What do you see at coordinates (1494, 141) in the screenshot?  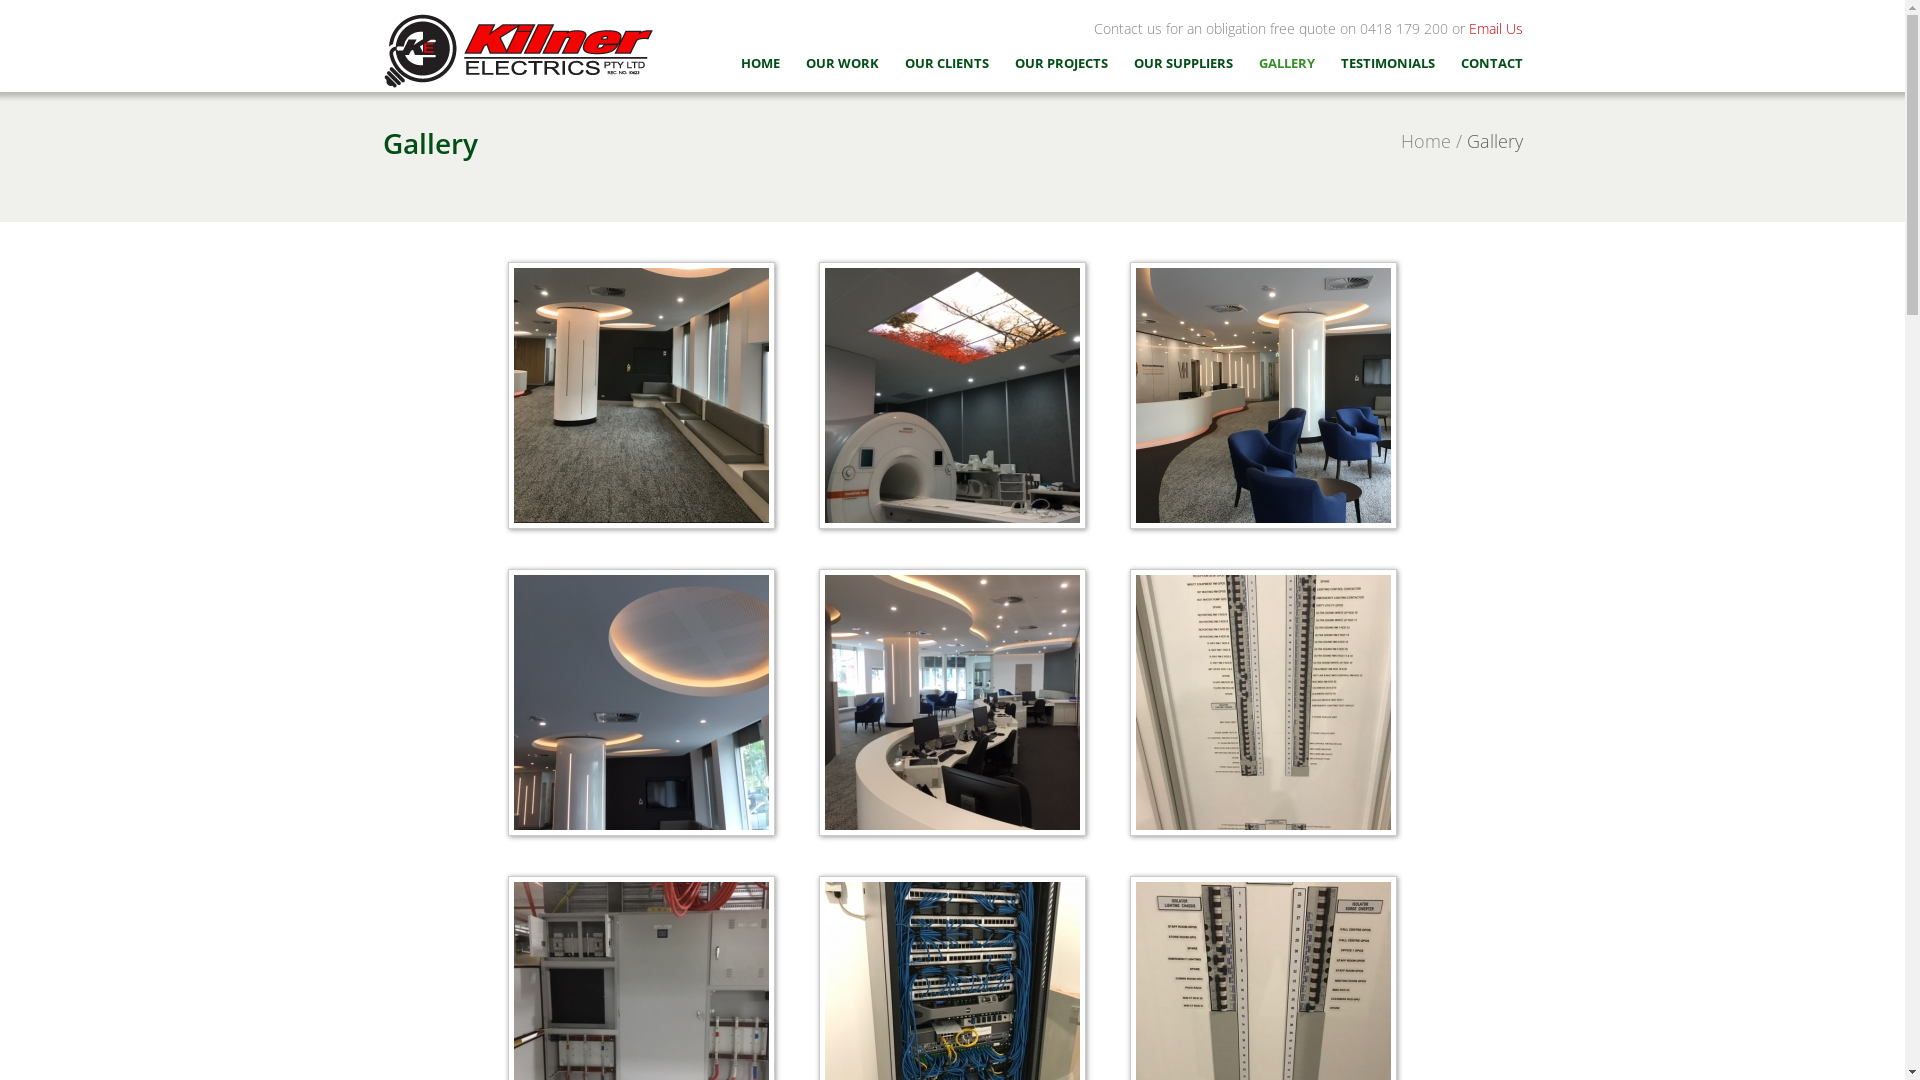 I see `Gallery` at bounding box center [1494, 141].